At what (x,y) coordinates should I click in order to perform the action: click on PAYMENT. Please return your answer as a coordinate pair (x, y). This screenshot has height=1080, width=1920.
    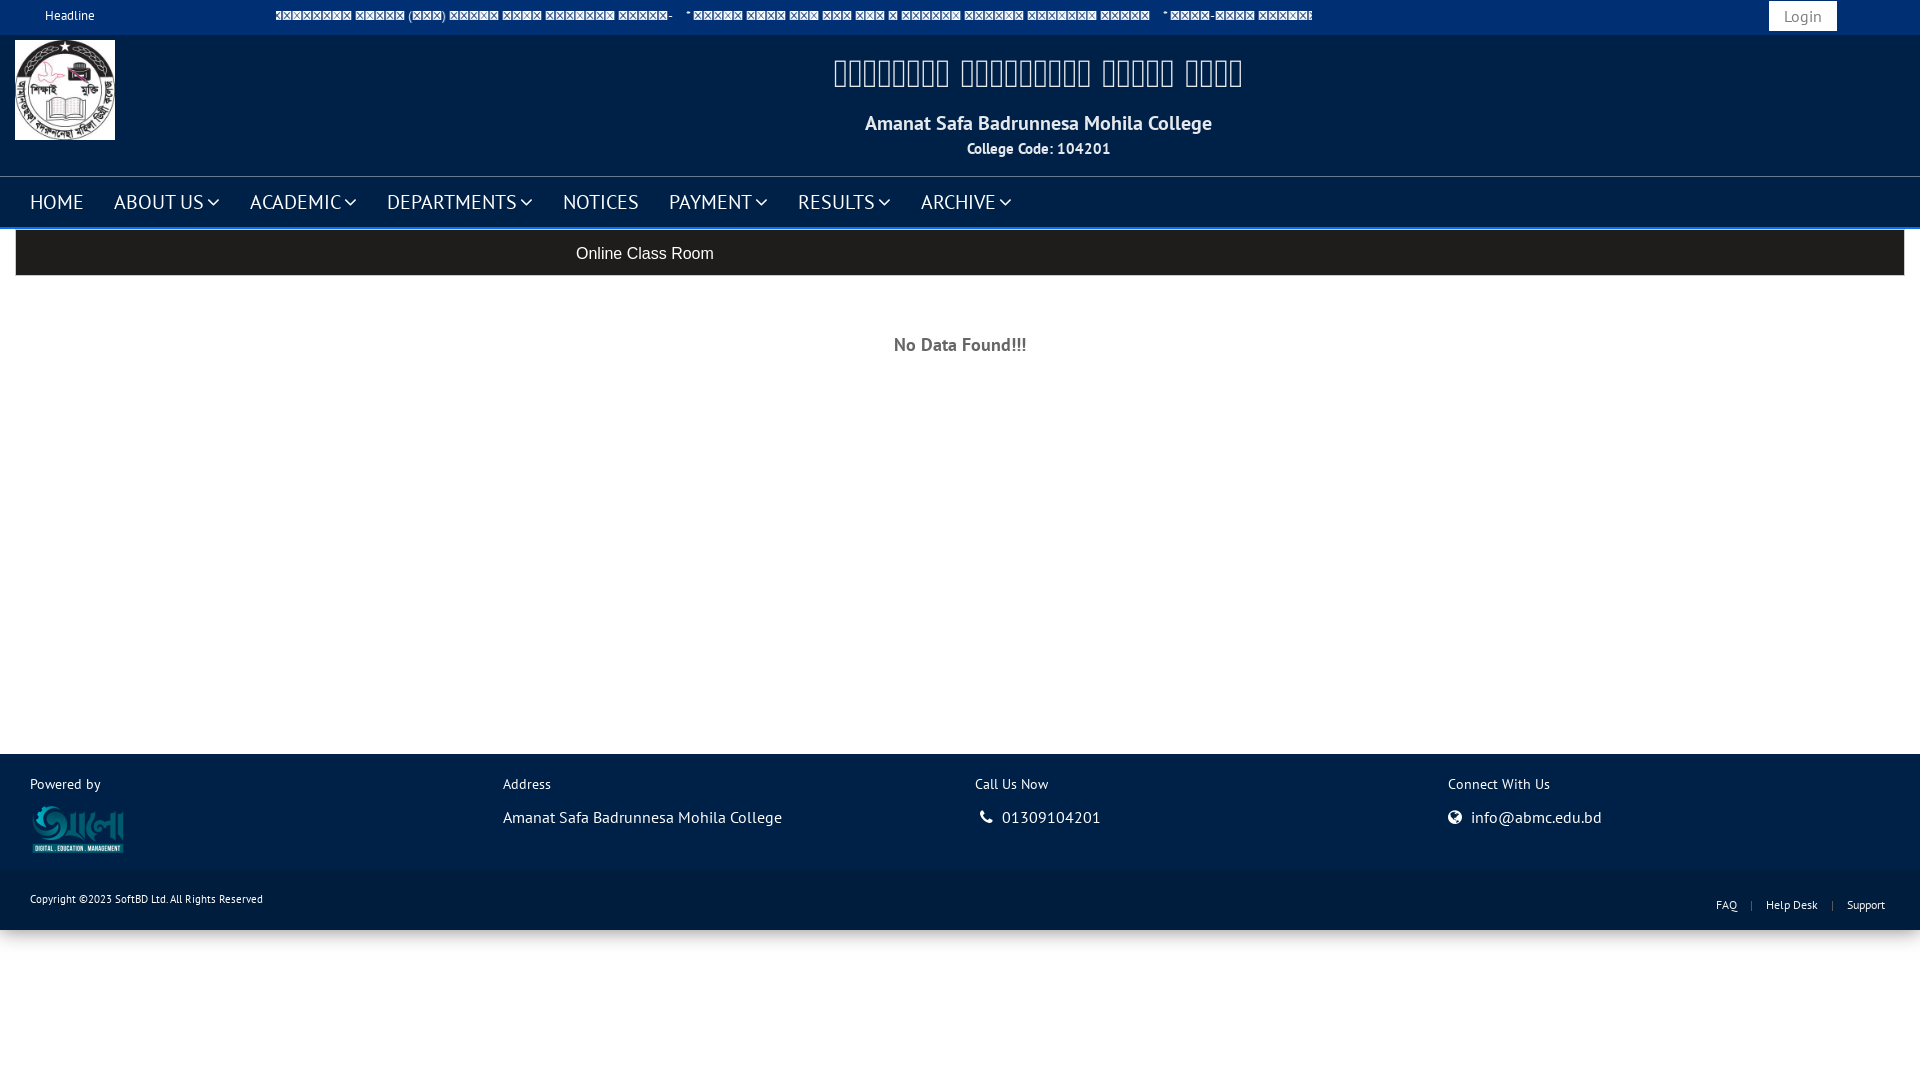
    Looking at the image, I should click on (718, 201).